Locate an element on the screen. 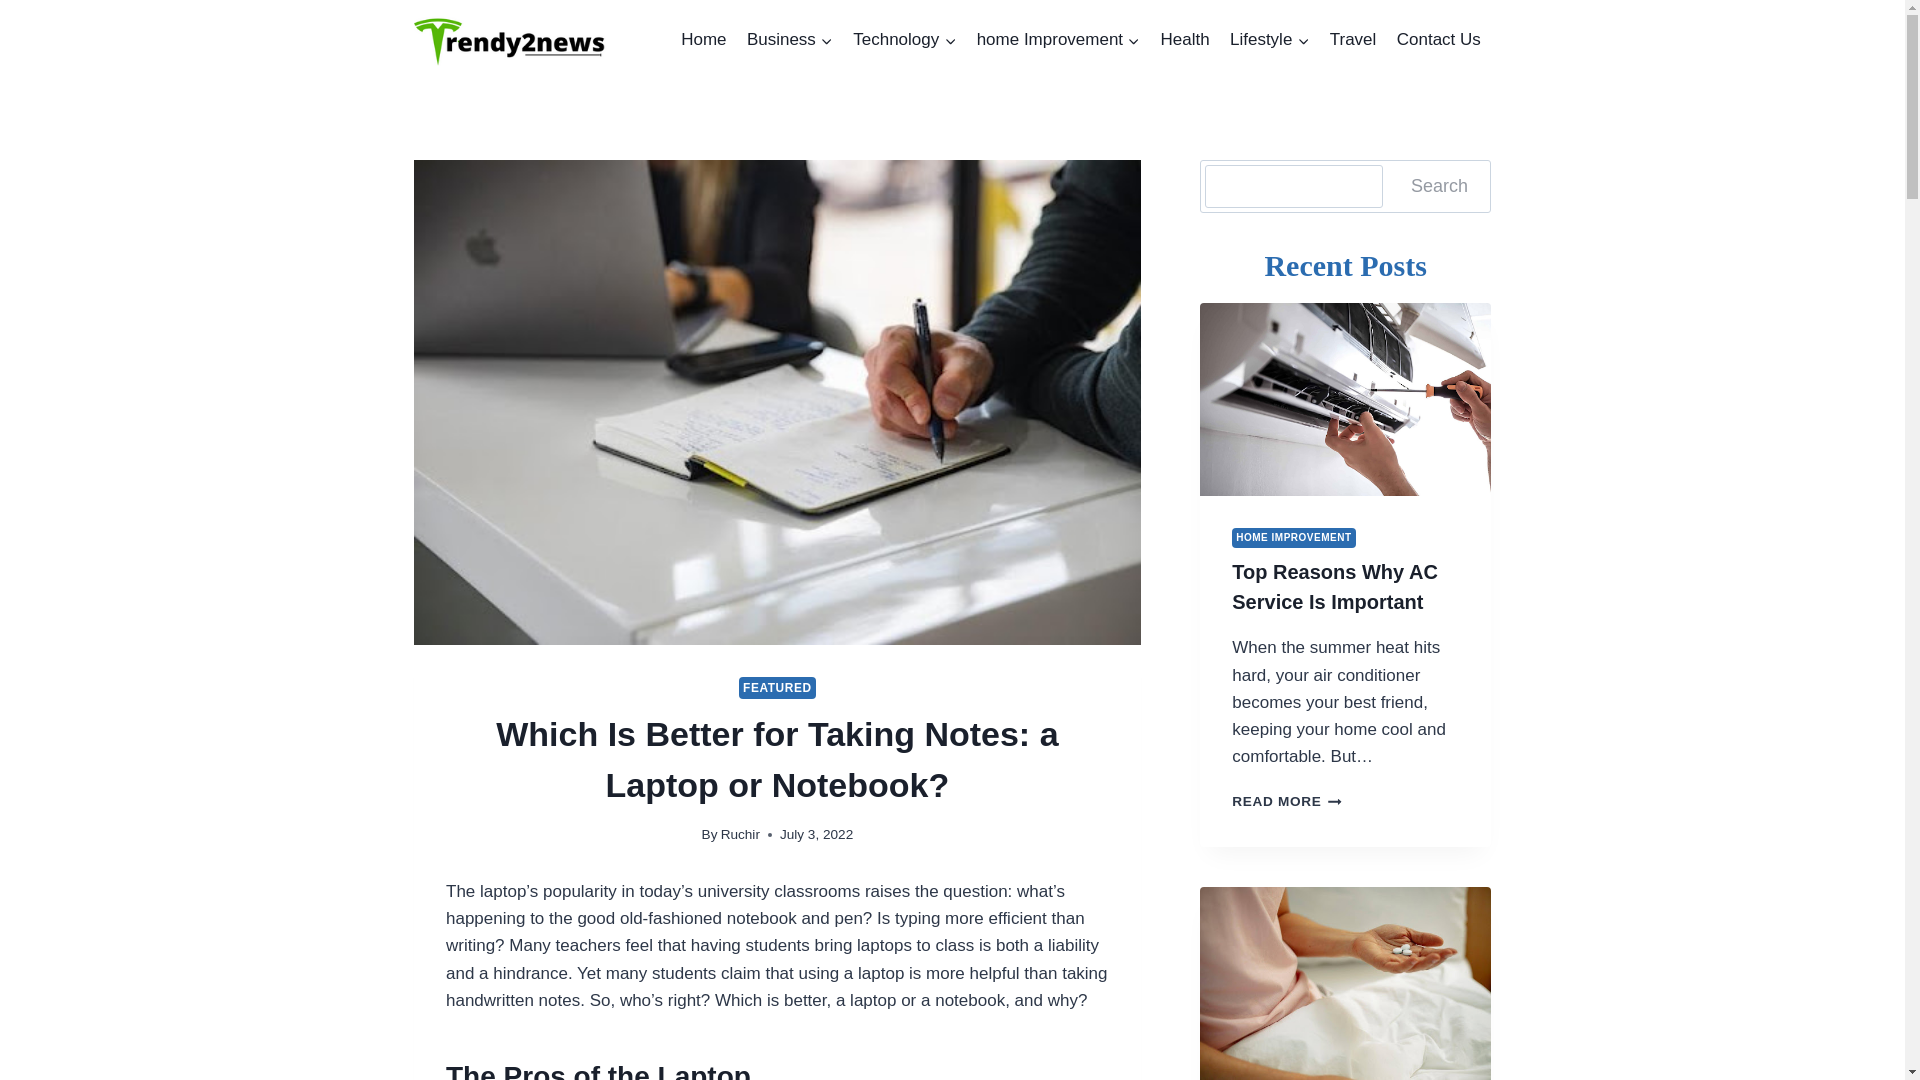  Health is located at coordinates (1184, 40).